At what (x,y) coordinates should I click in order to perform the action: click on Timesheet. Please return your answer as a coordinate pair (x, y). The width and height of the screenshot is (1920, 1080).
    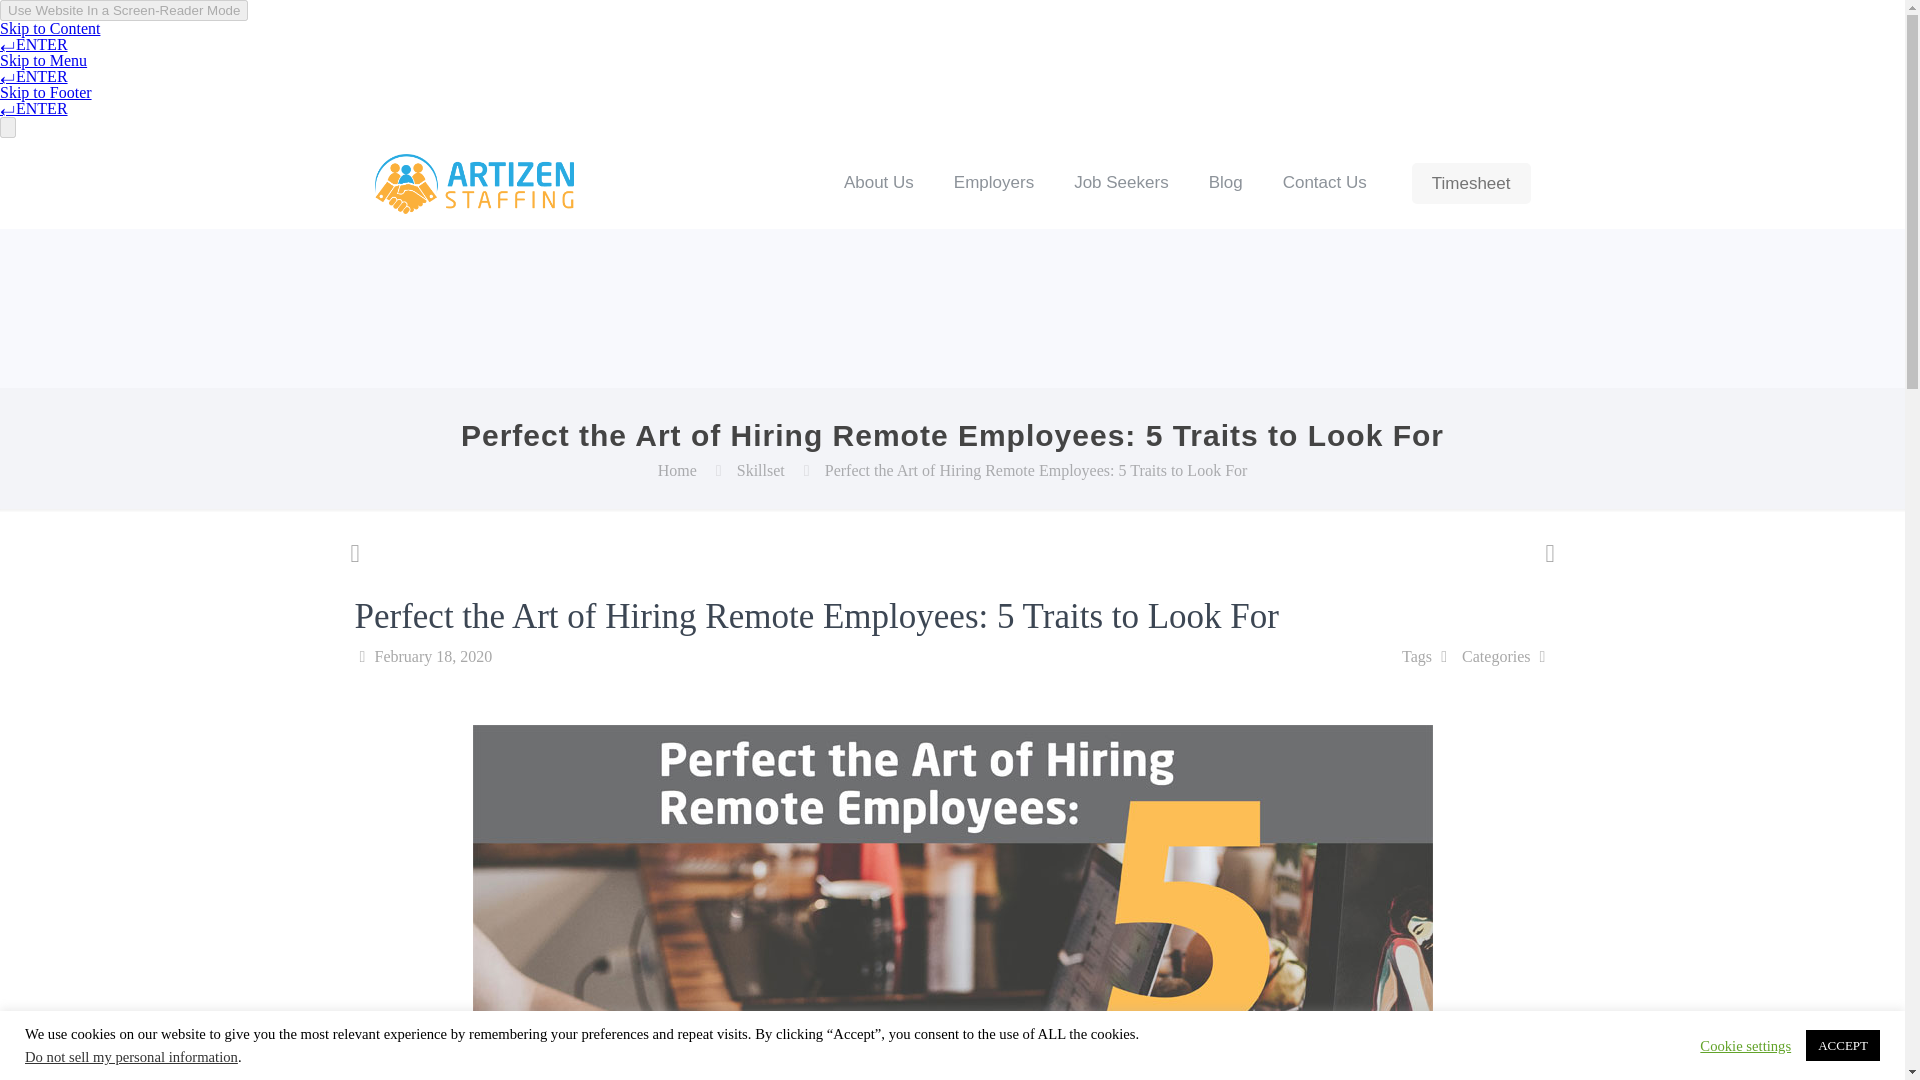
    Looking at the image, I should click on (1470, 182).